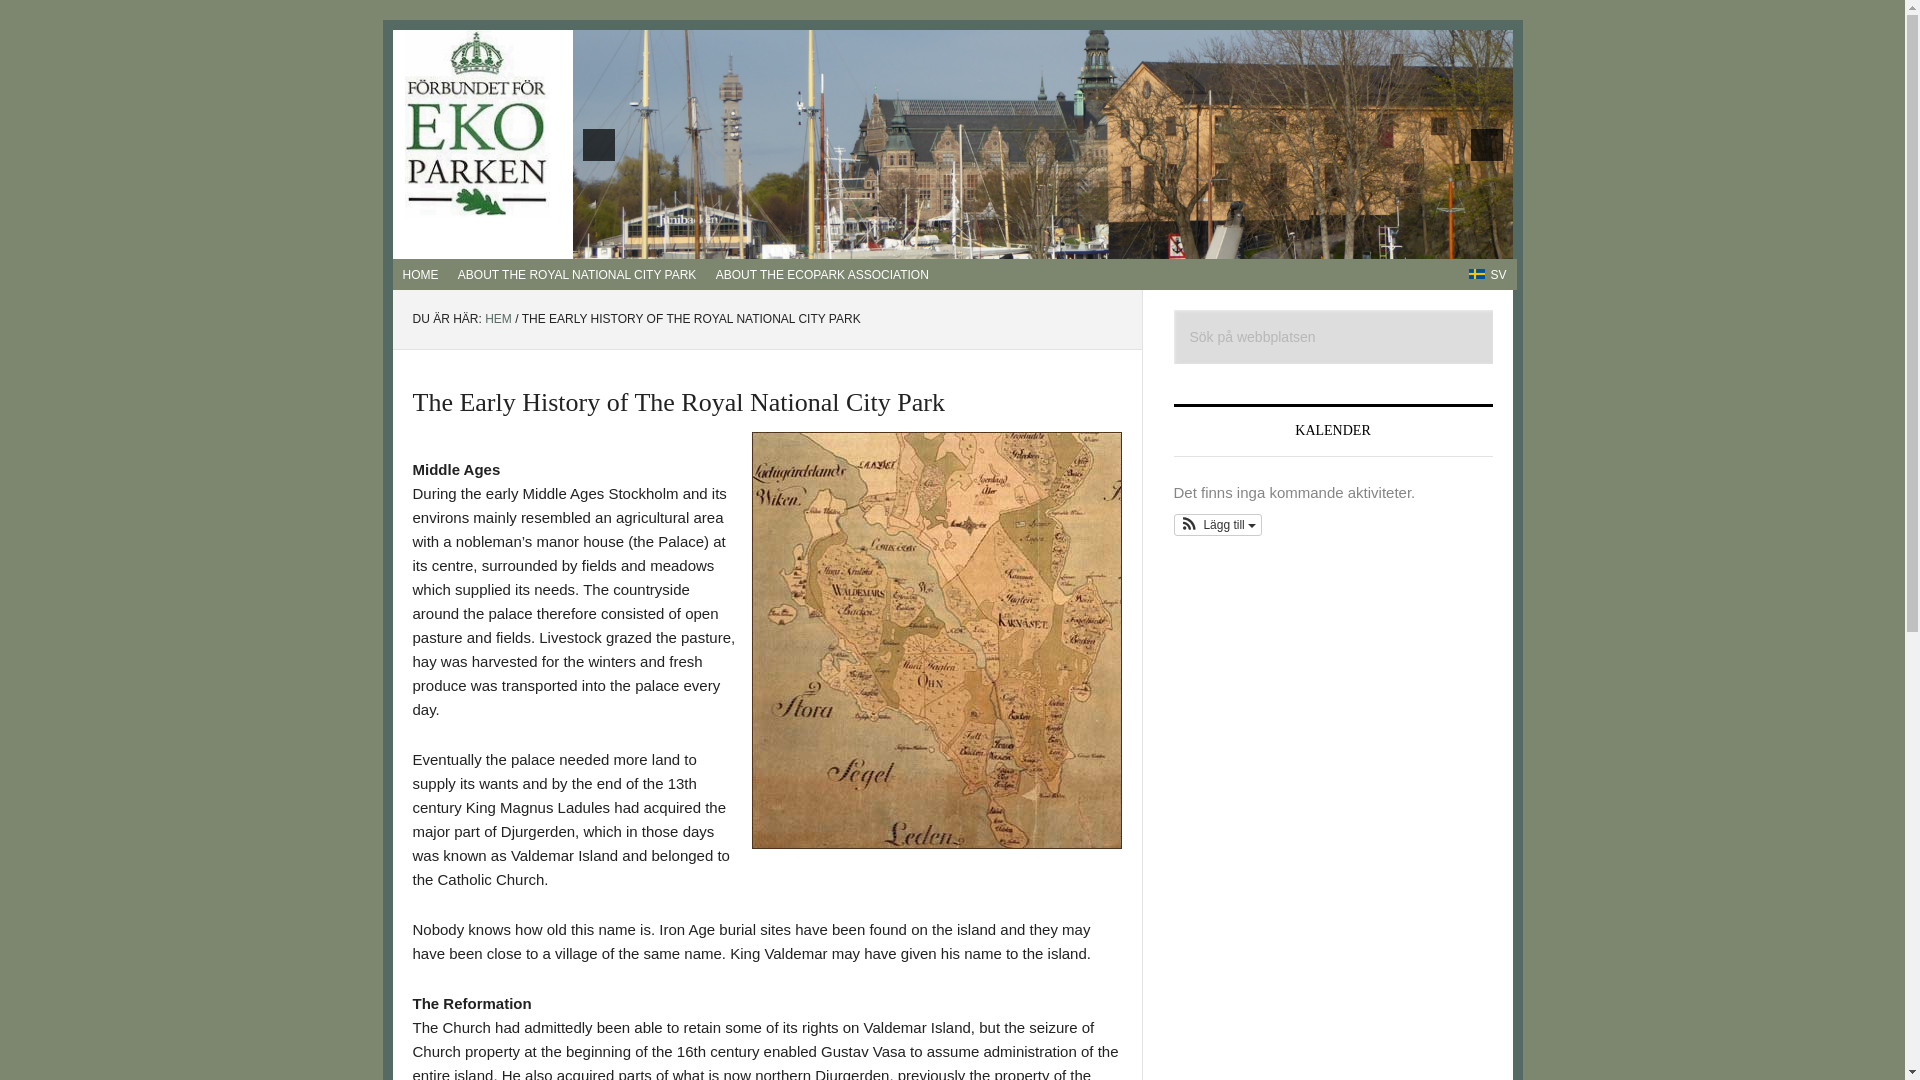 The width and height of the screenshot is (1920, 1080). I want to click on ABOUT THE ECOPARK ASSOCIATION, so click(822, 274).